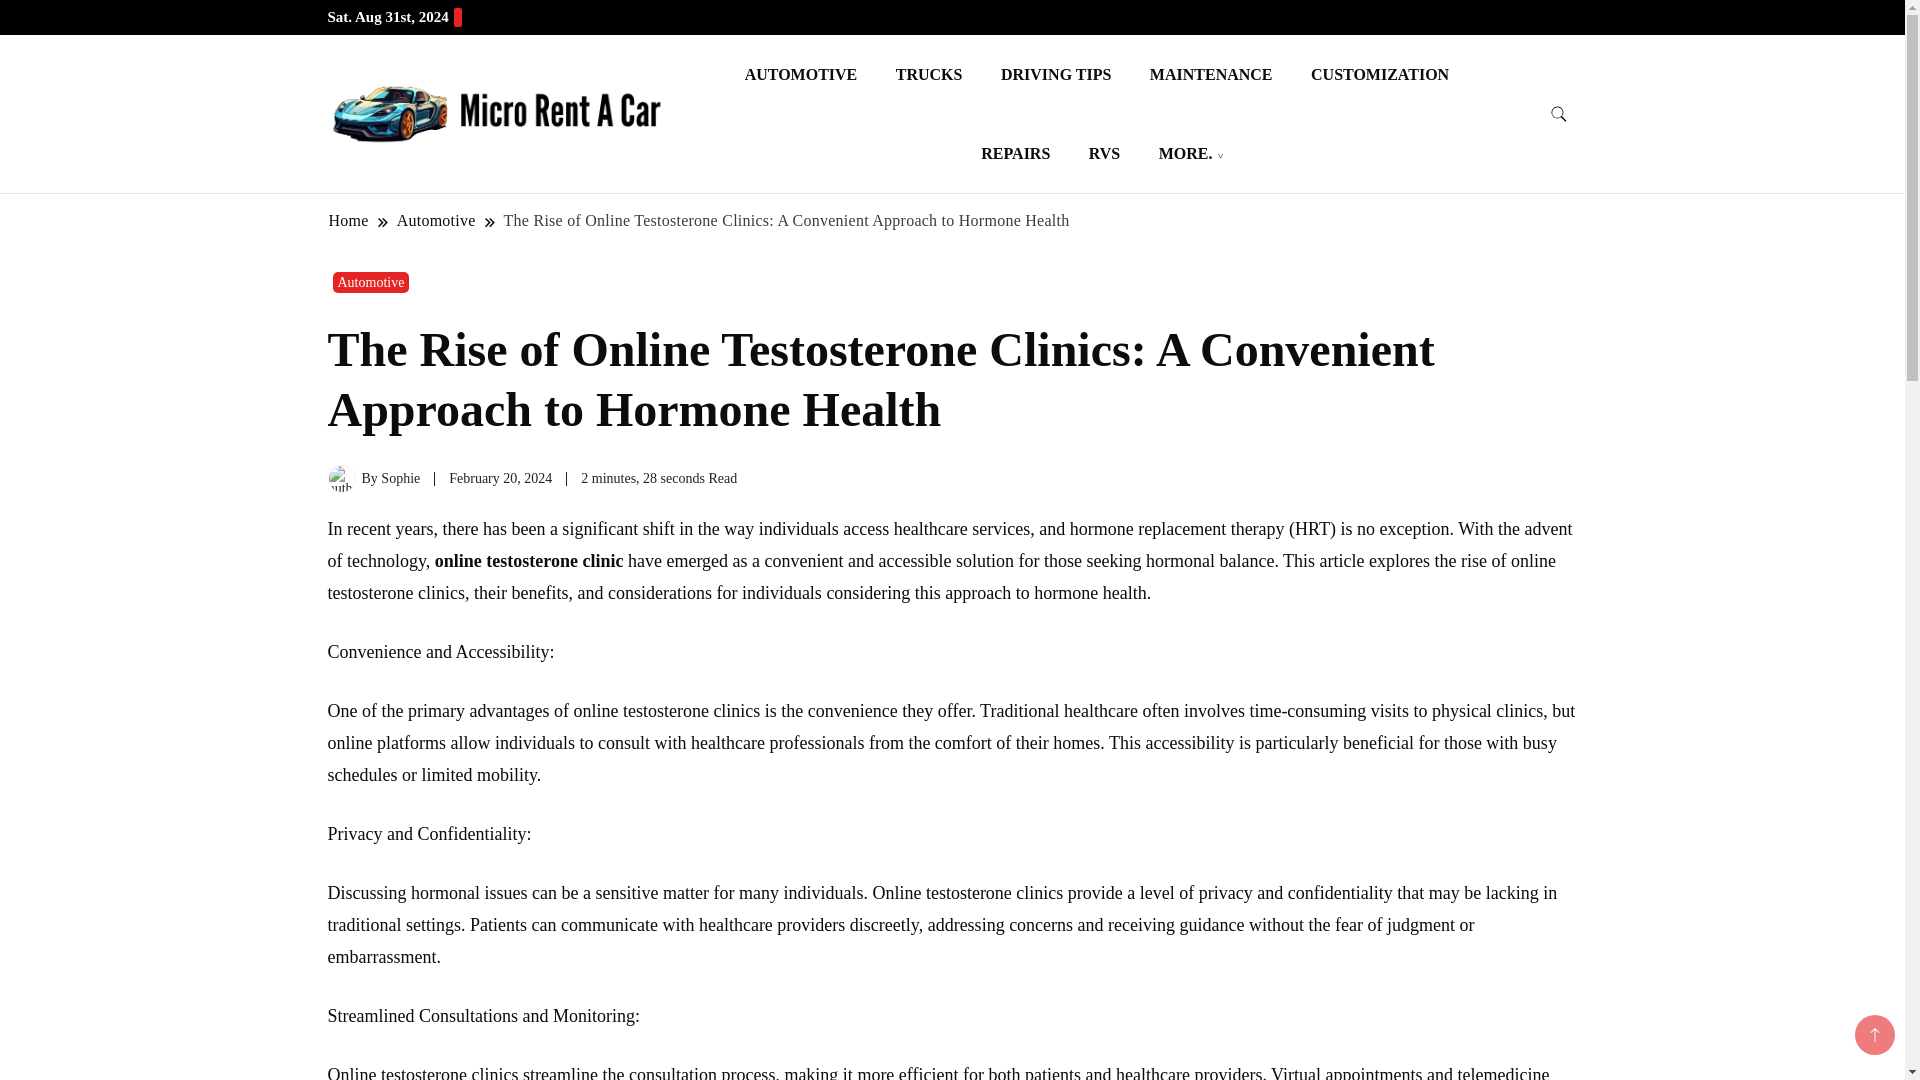 Image resolution: width=1920 pixels, height=1080 pixels. I want to click on Automotive, so click(436, 220).